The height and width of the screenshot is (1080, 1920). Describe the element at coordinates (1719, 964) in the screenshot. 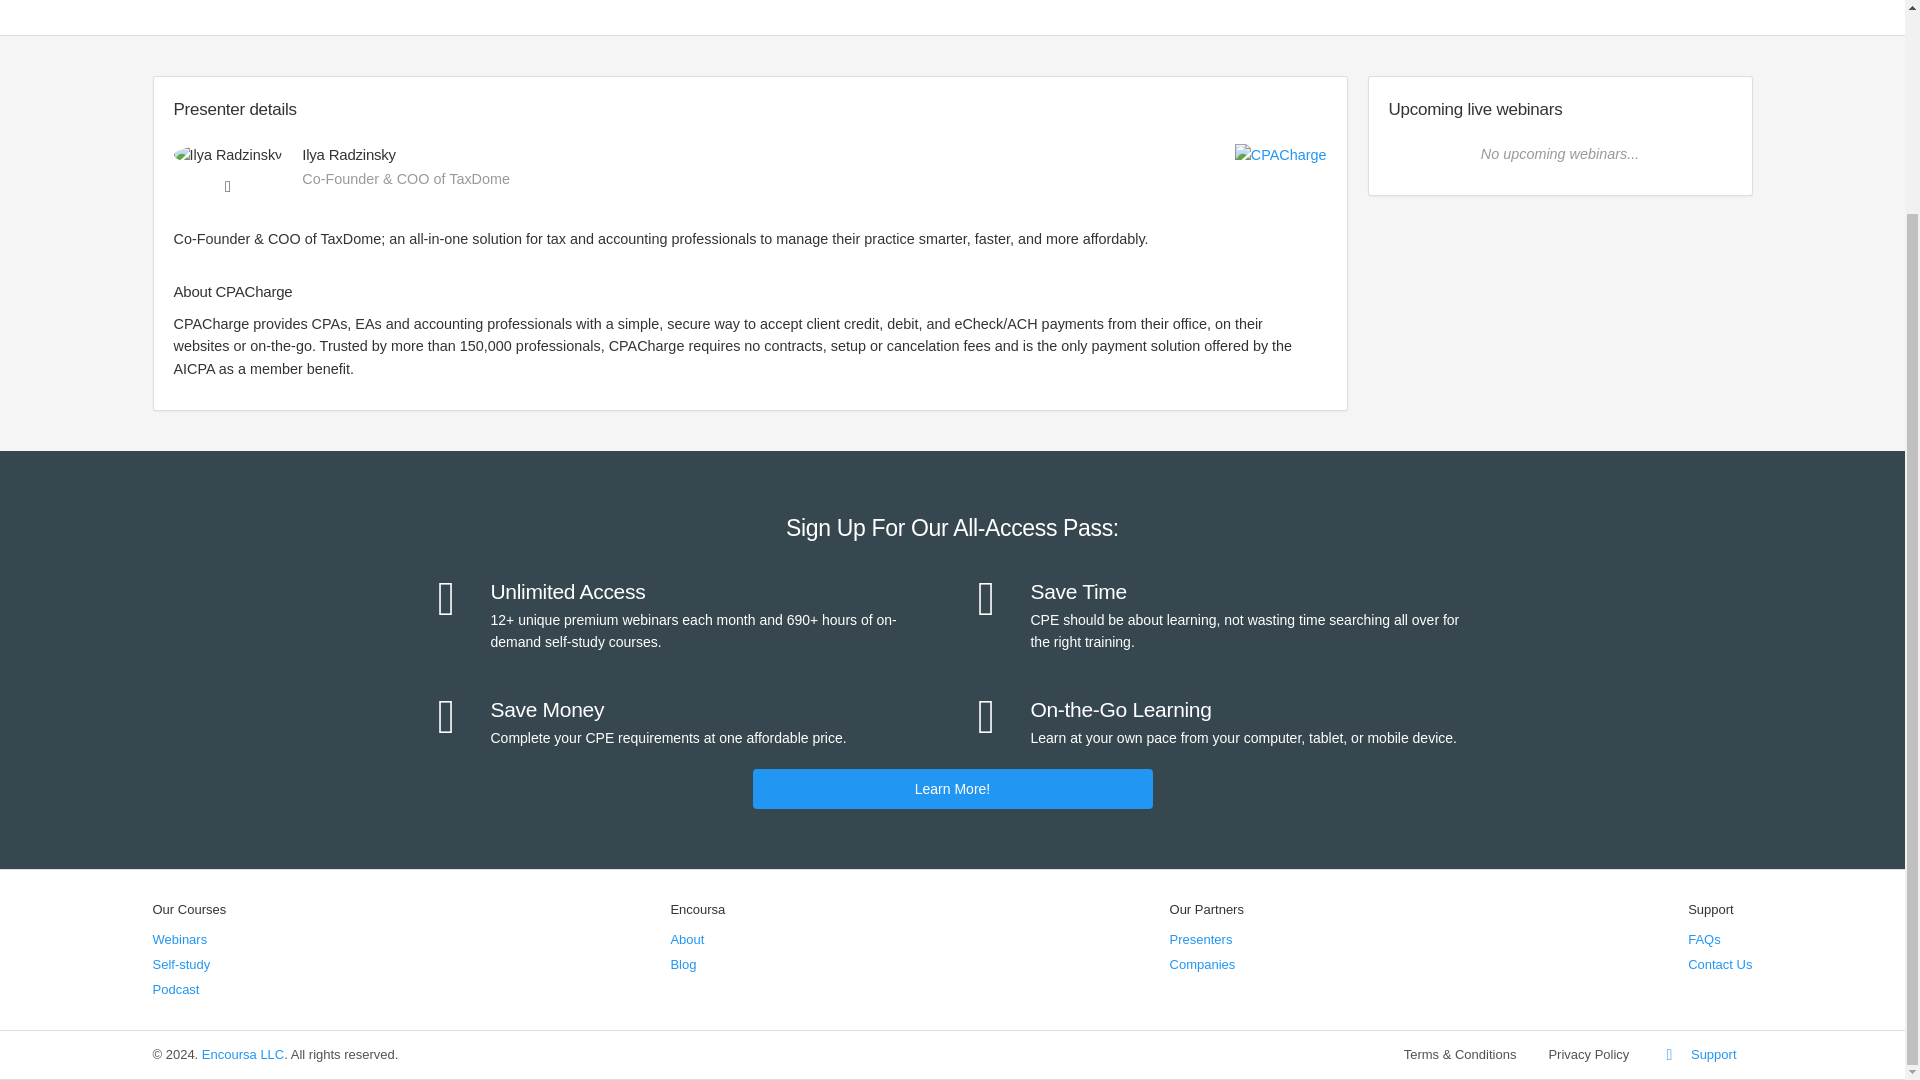

I see `Contact Us` at that location.